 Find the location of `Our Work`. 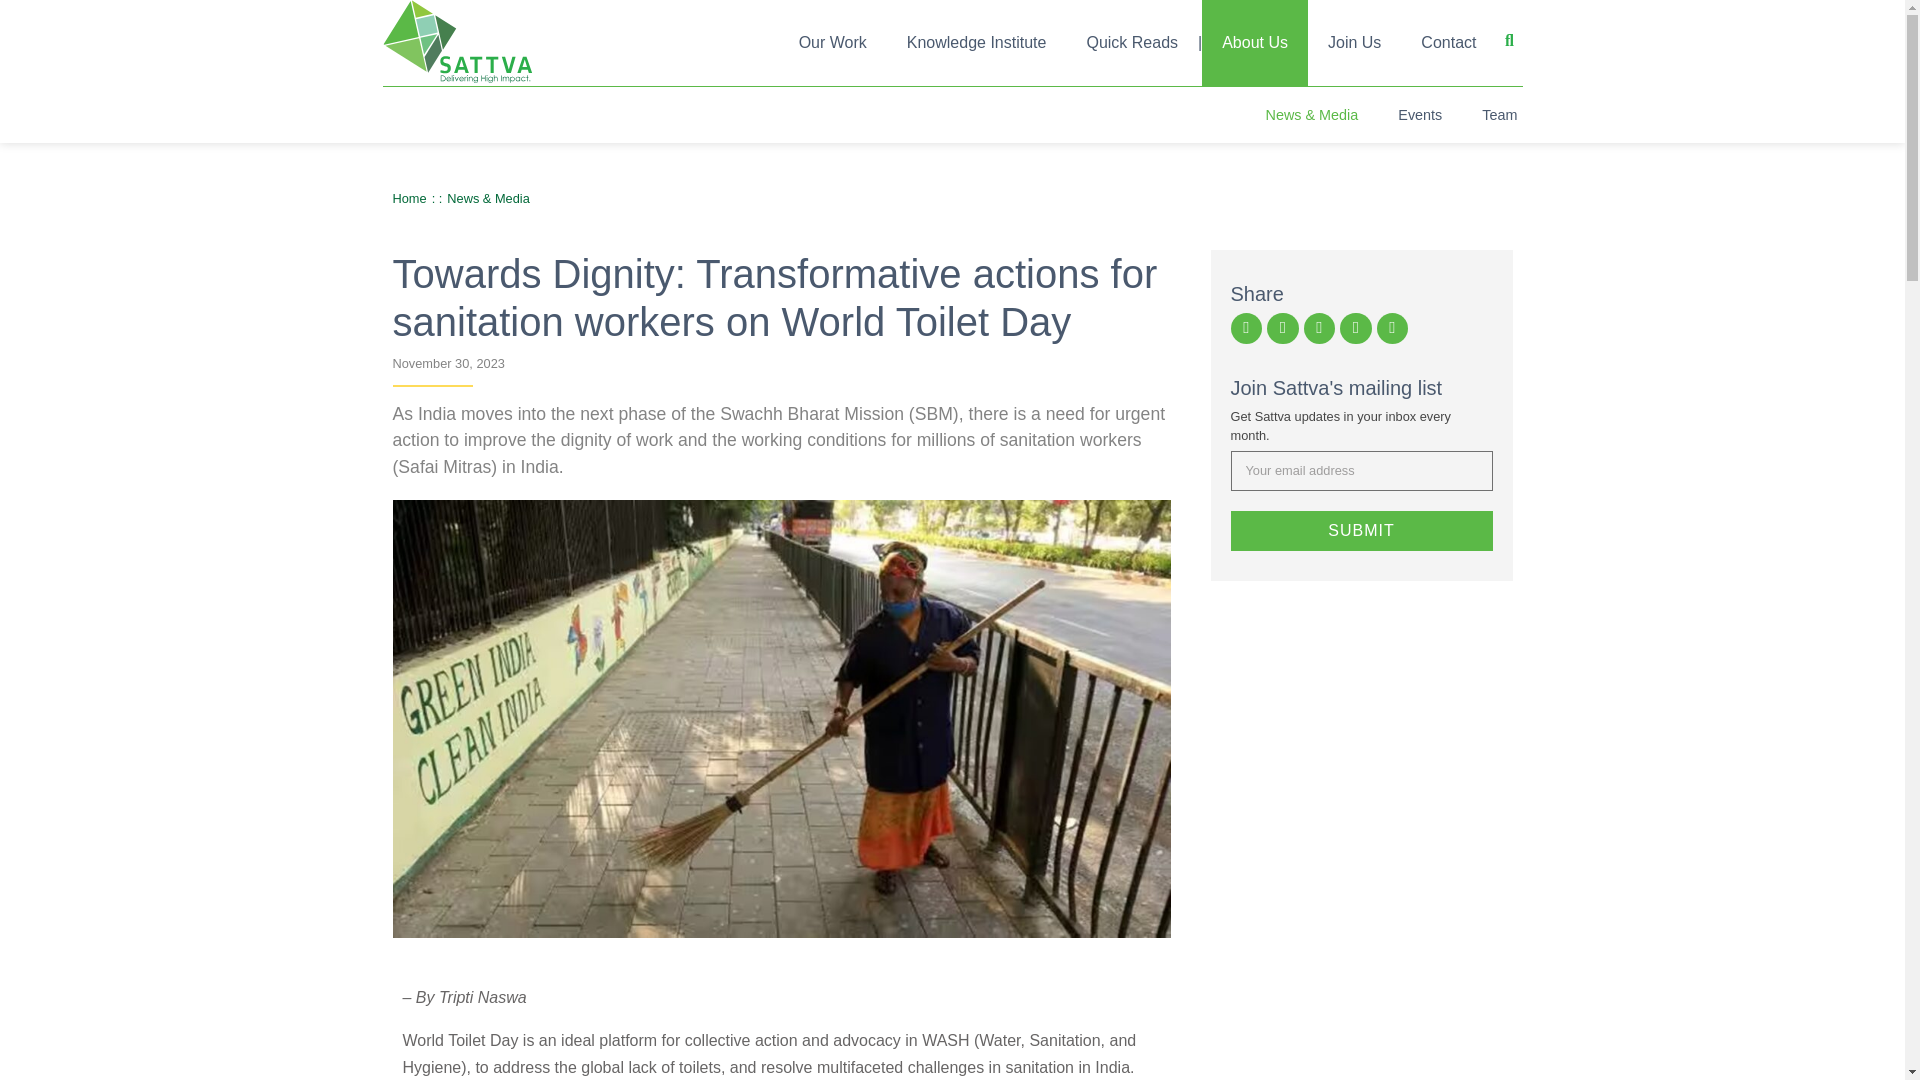

Our Work is located at coordinates (833, 43).